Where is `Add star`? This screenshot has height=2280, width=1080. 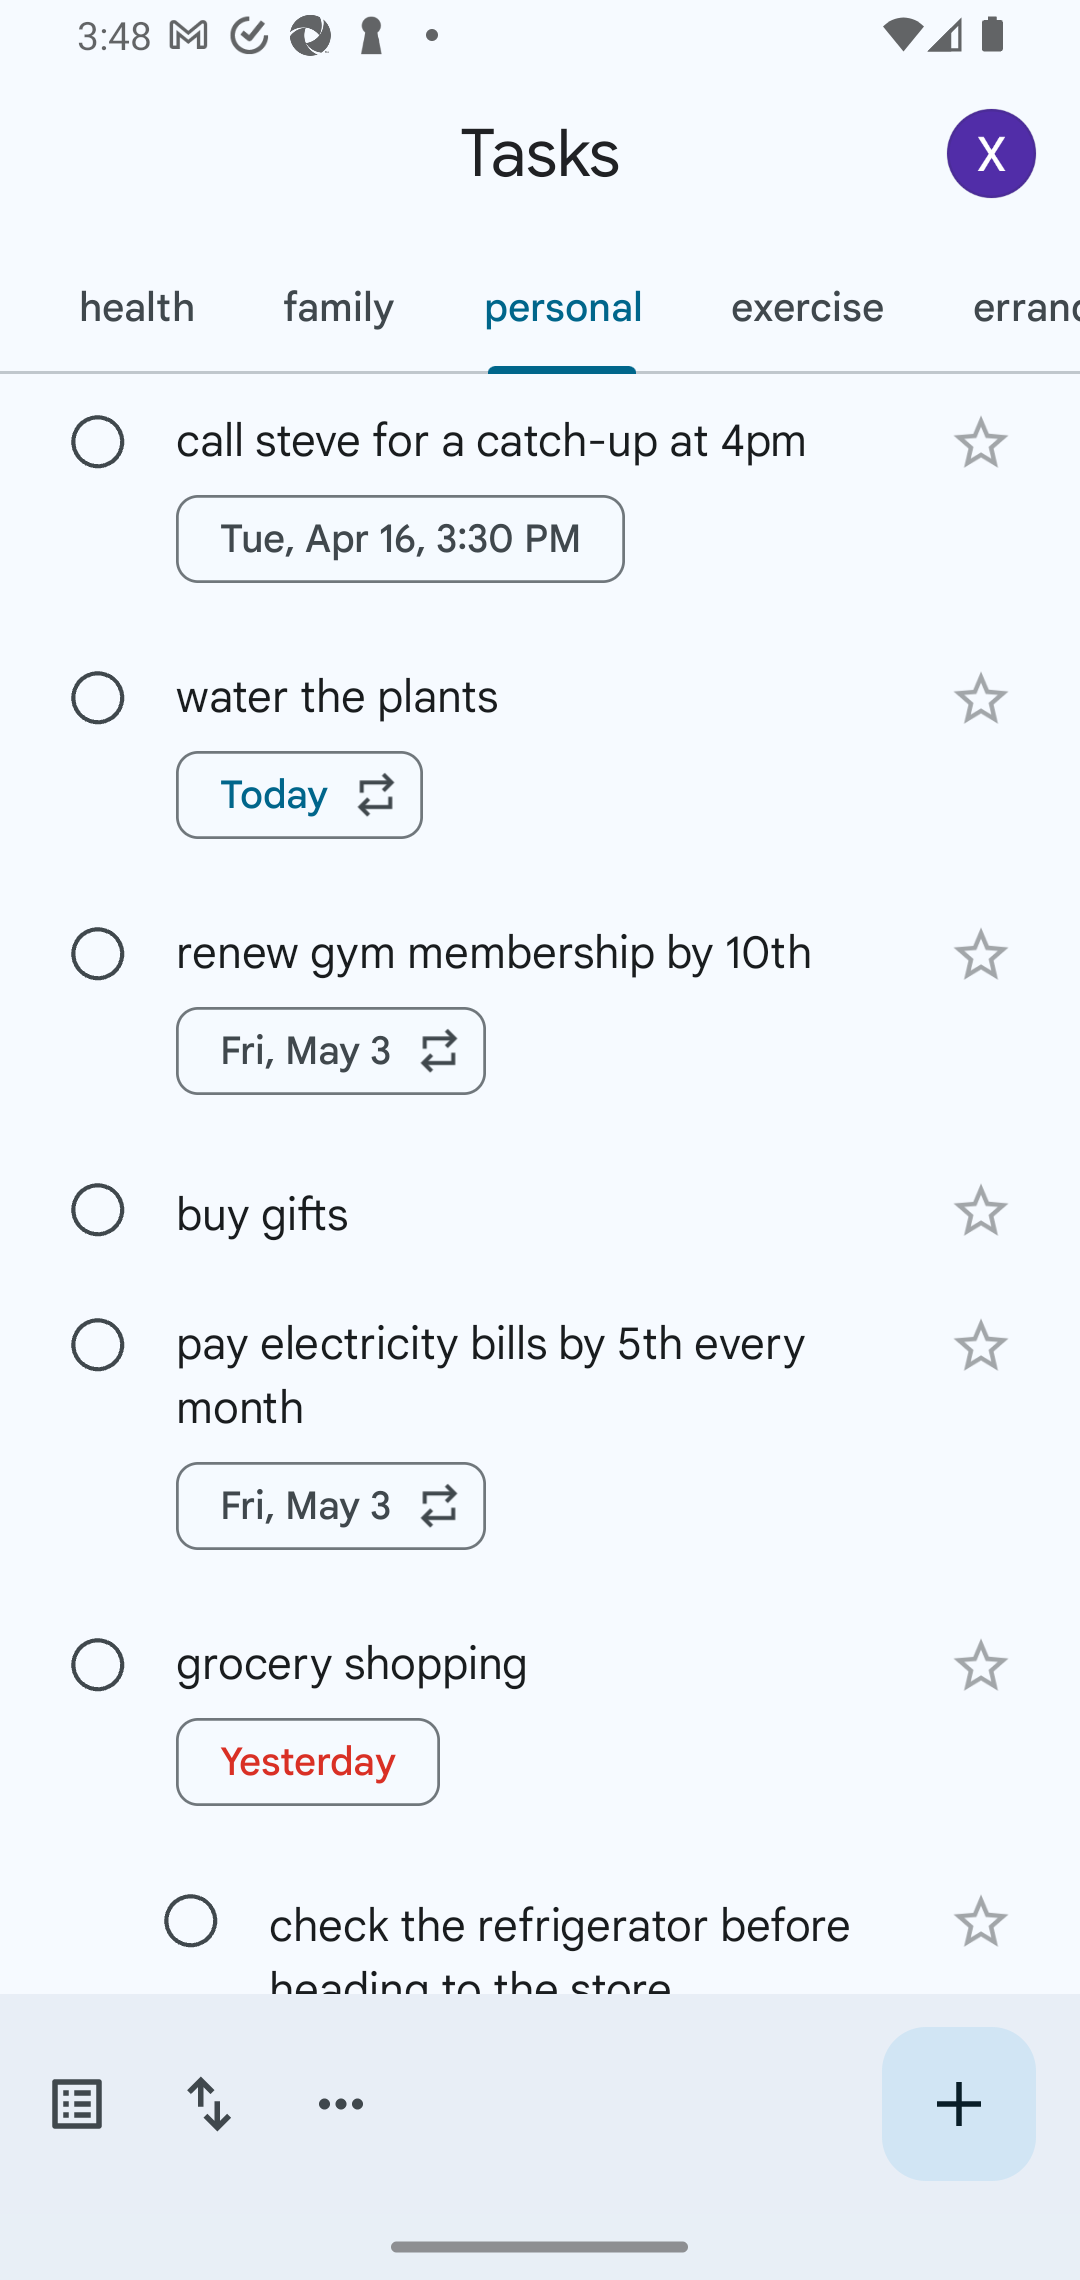 Add star is located at coordinates (980, 442).